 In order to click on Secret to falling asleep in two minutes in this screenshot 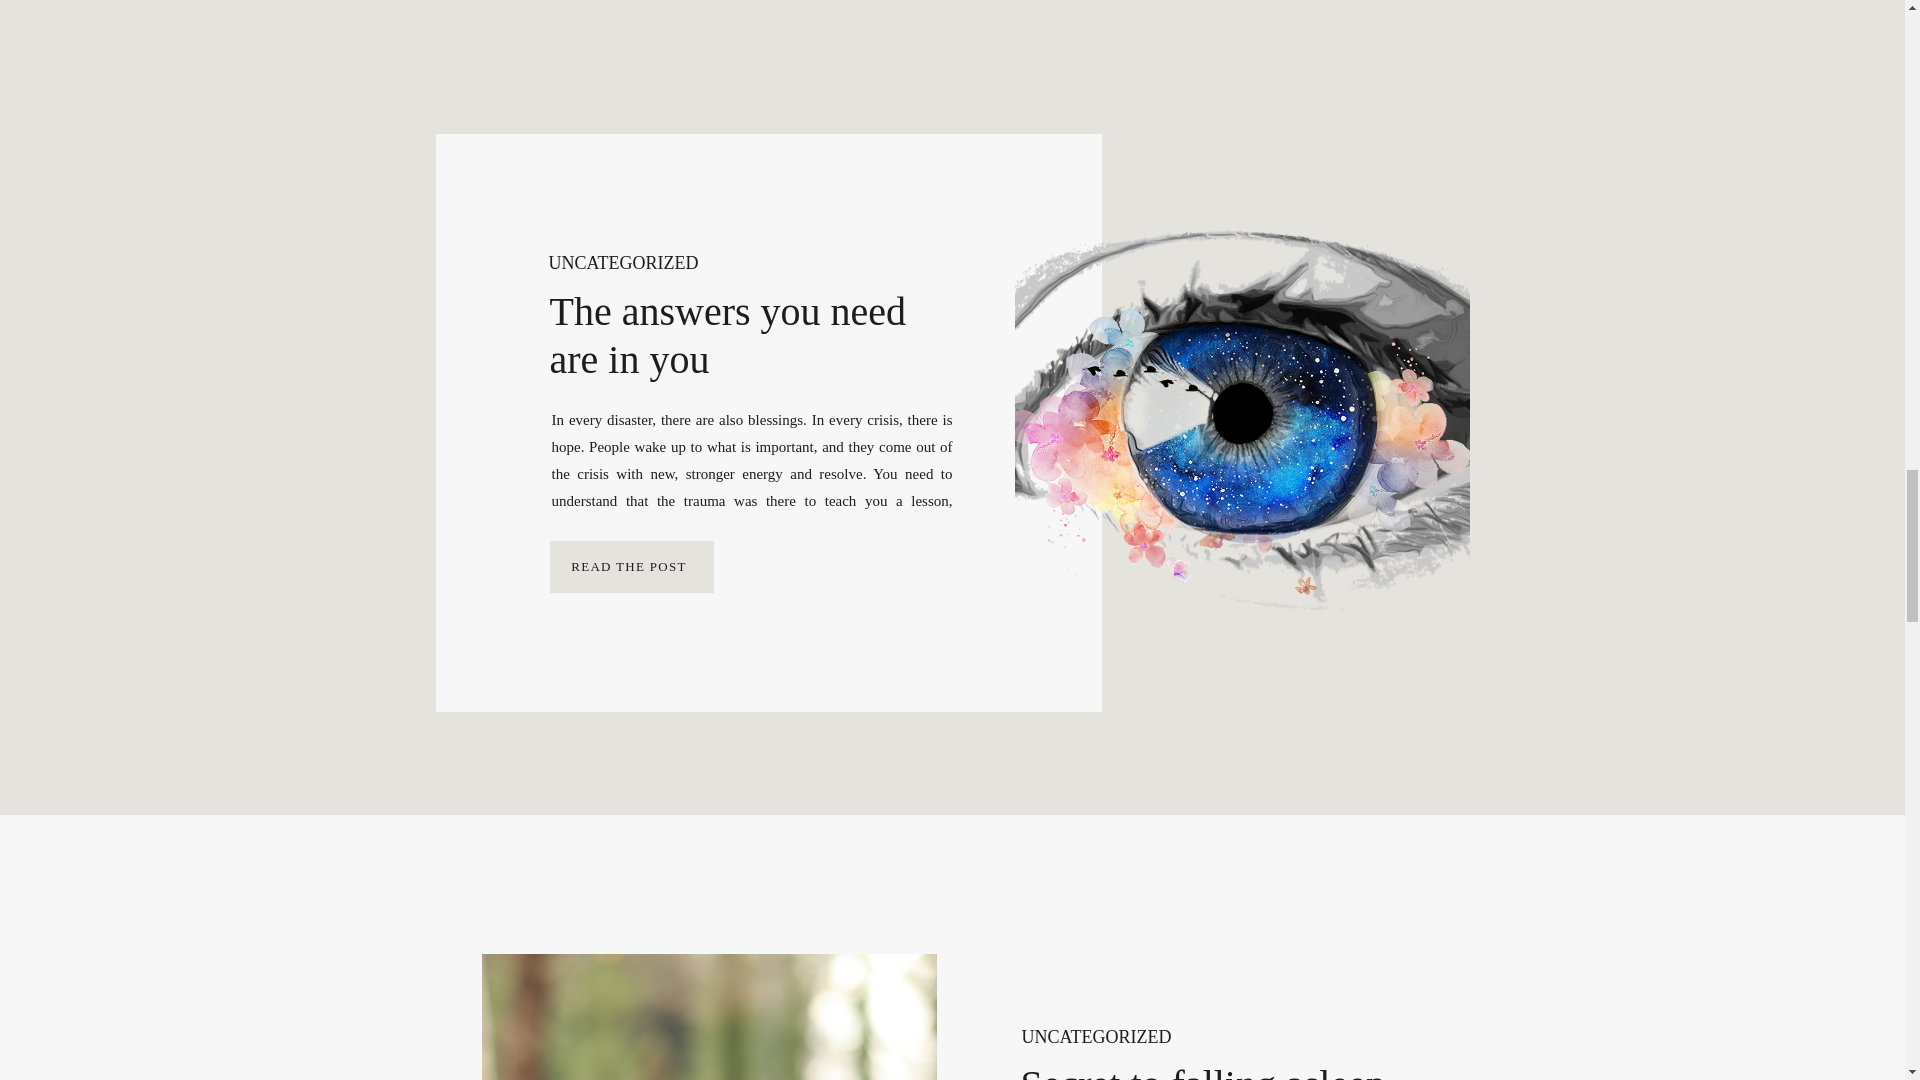, I will do `click(708, 1016)`.